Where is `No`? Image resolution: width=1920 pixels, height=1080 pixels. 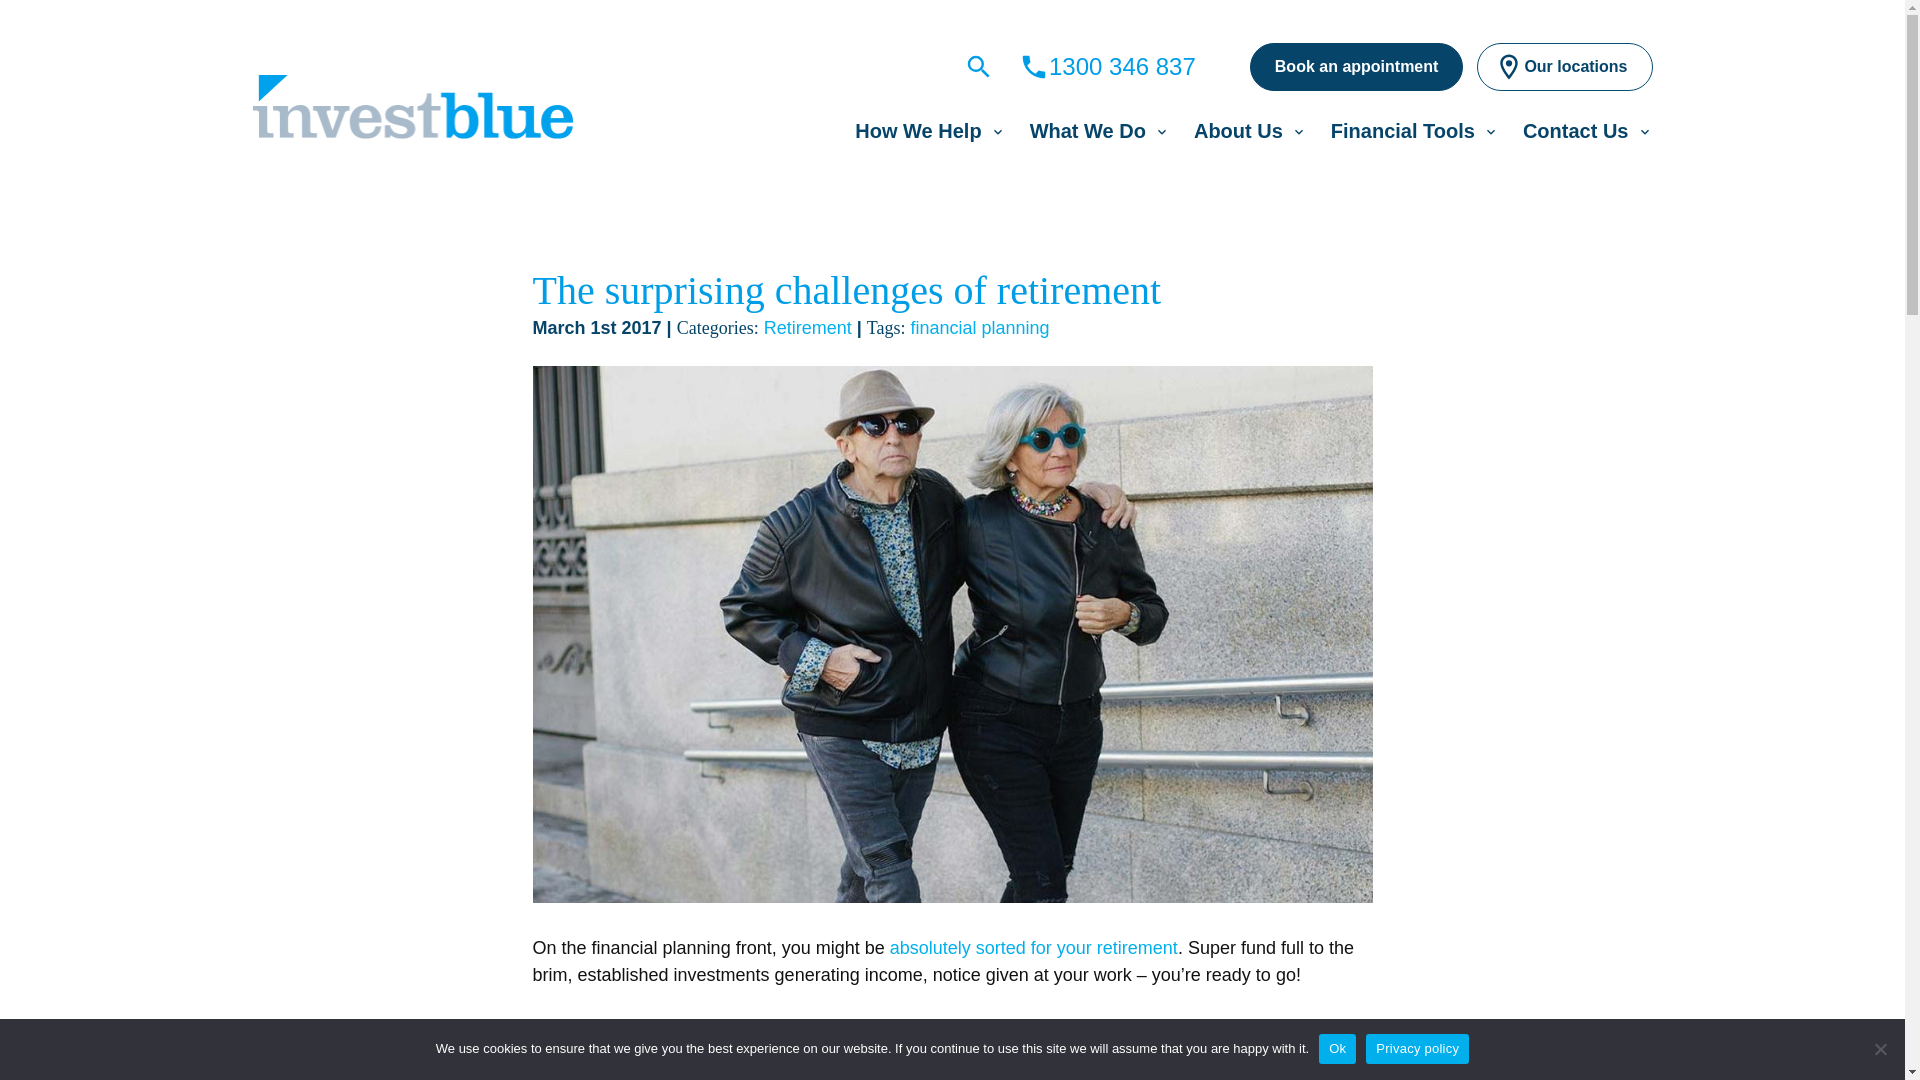
No is located at coordinates (1880, 1048).